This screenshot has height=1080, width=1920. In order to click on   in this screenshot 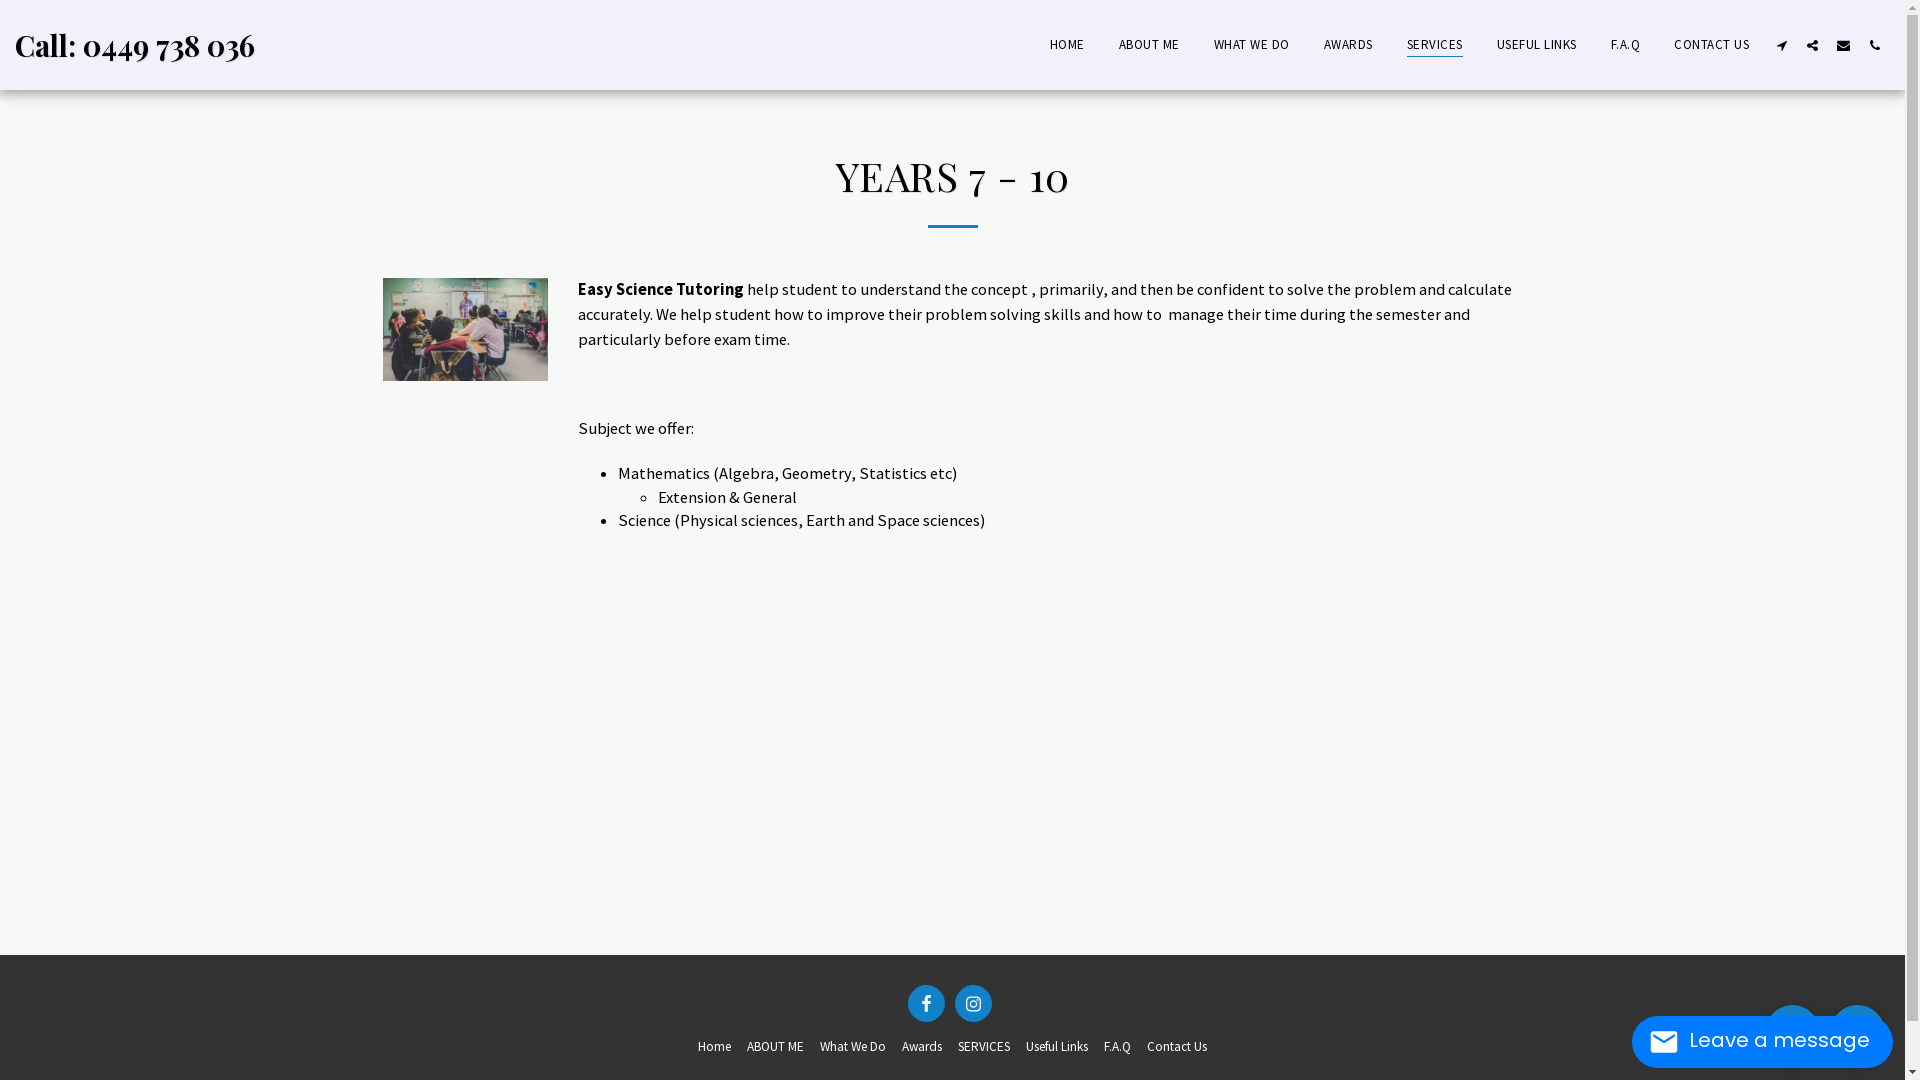, I will do `click(1792, 1032)`.